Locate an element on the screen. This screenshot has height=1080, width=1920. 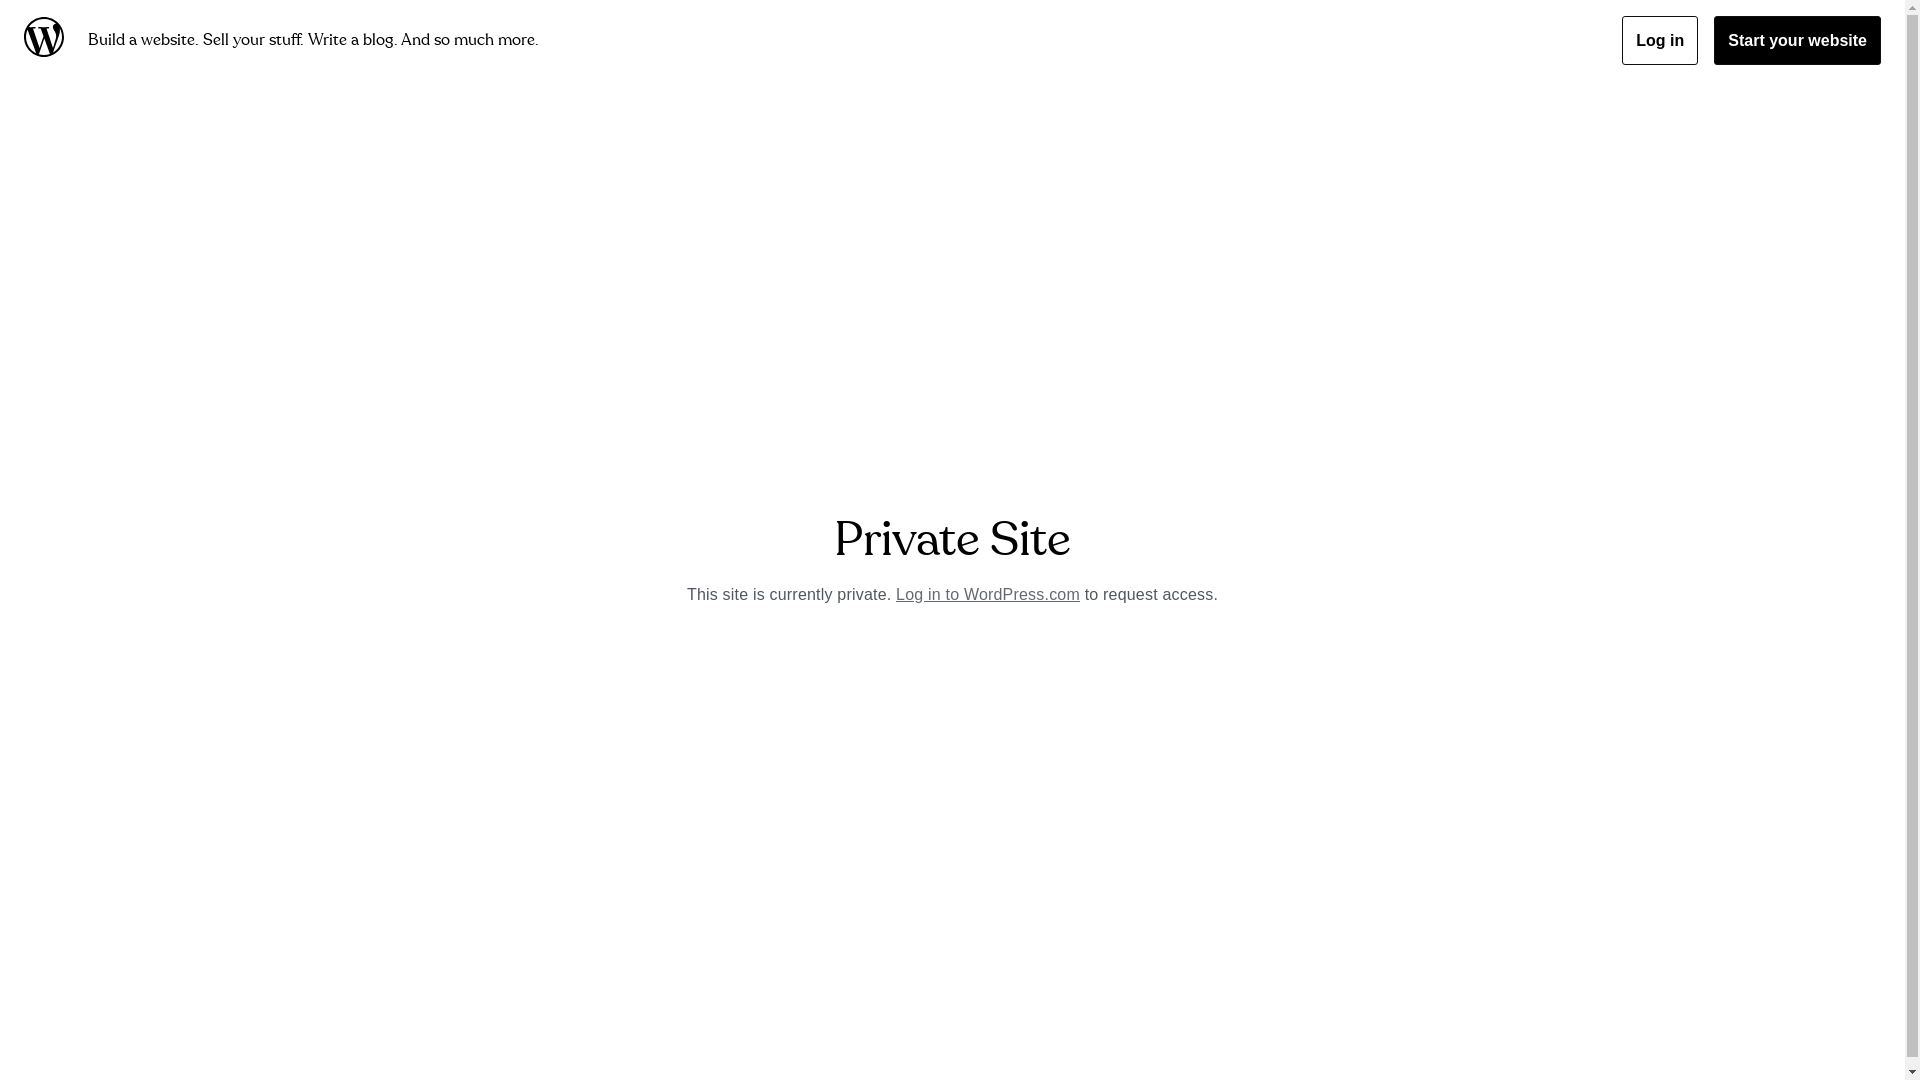
Log in to WordPress.com is located at coordinates (988, 594).